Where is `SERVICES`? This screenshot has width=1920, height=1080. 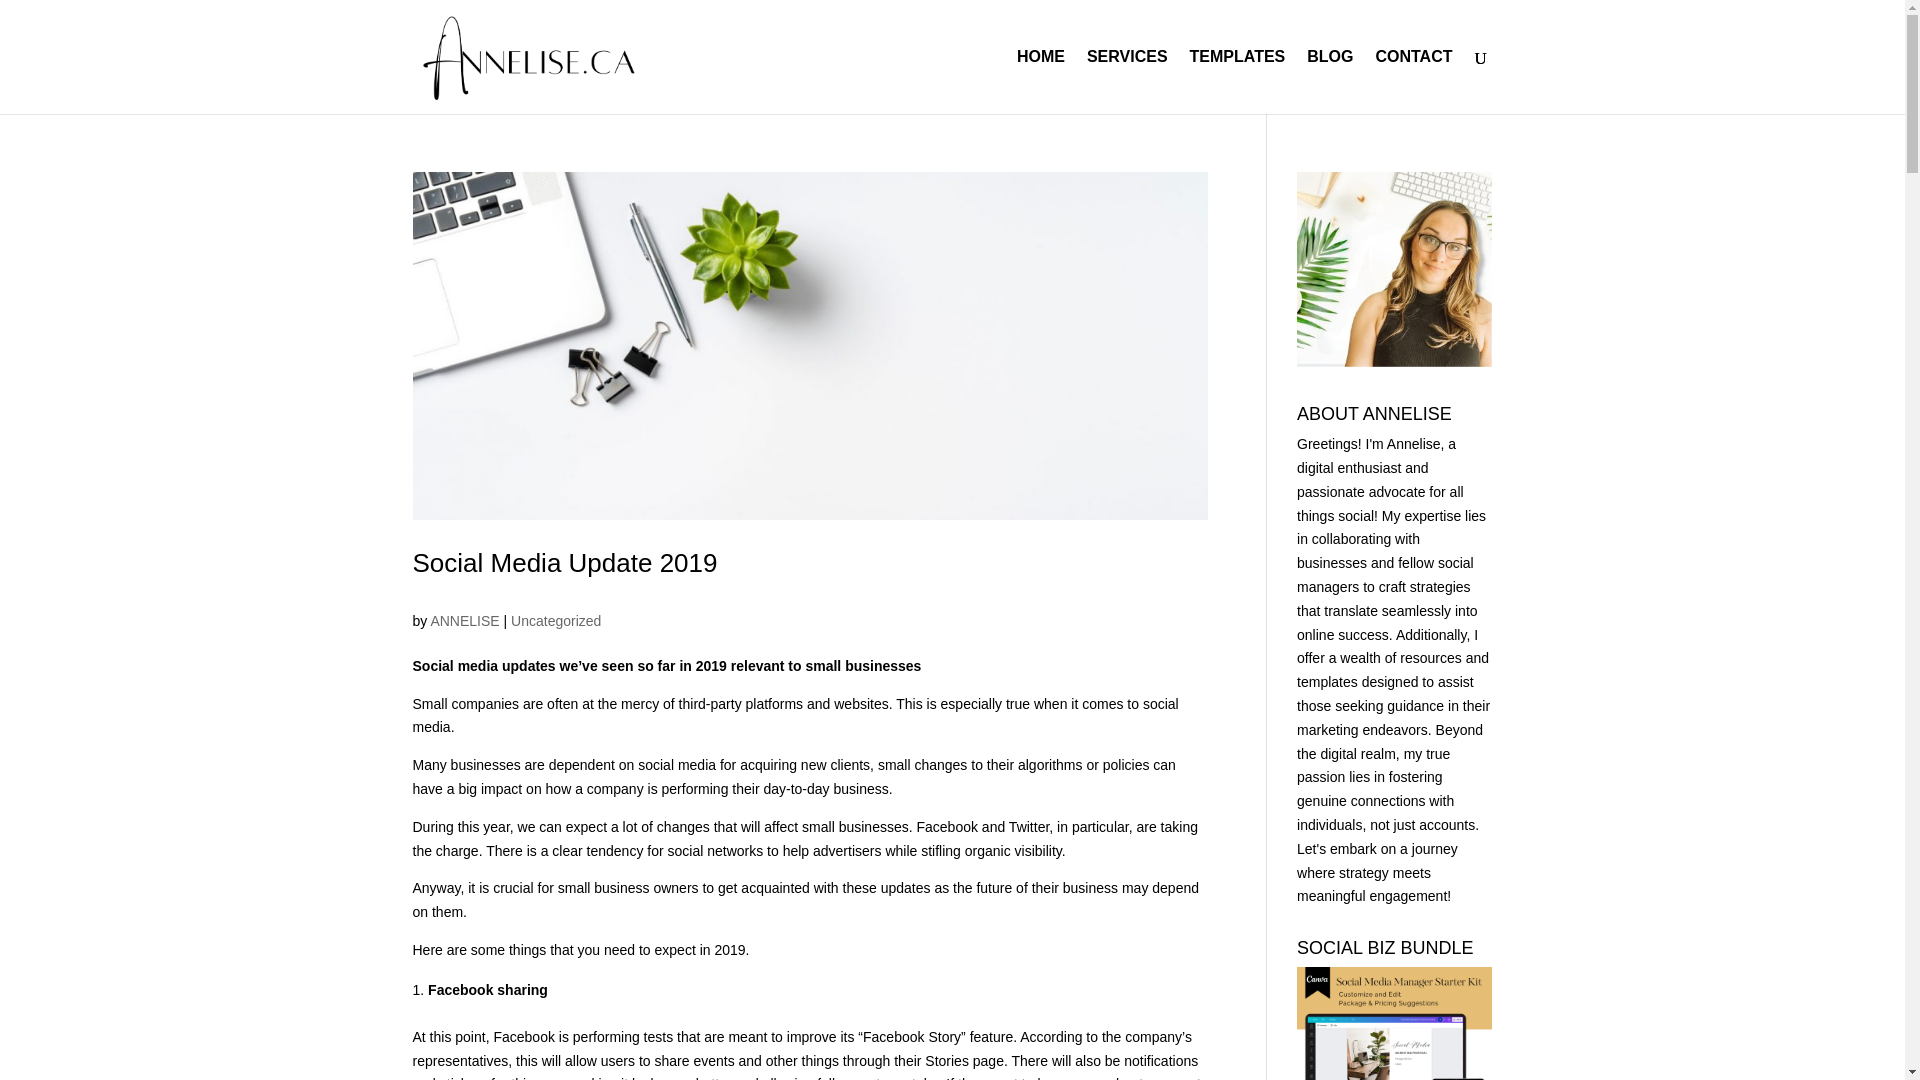
SERVICES is located at coordinates (1126, 82).